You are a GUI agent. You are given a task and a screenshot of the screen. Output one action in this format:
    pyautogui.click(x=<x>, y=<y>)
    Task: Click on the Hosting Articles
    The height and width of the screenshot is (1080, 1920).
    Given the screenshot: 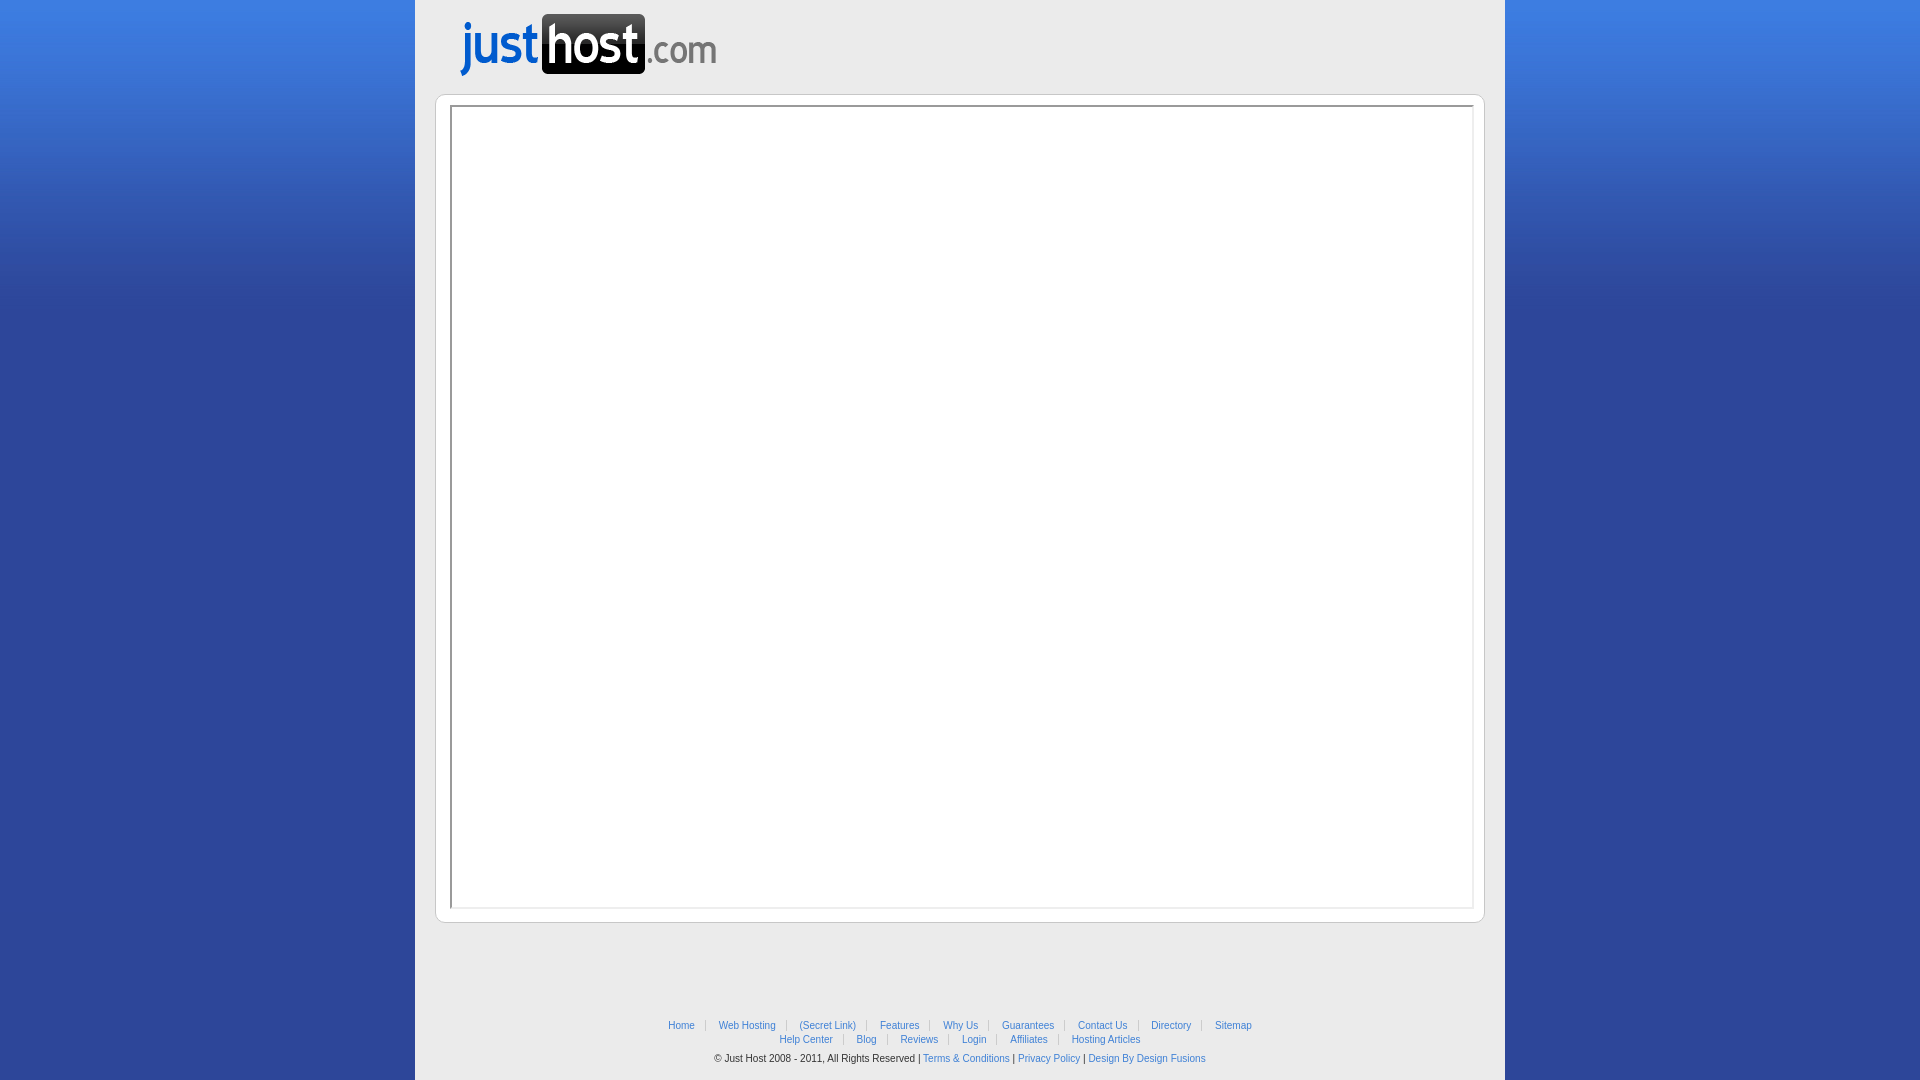 What is the action you would take?
    pyautogui.click(x=1106, y=1040)
    